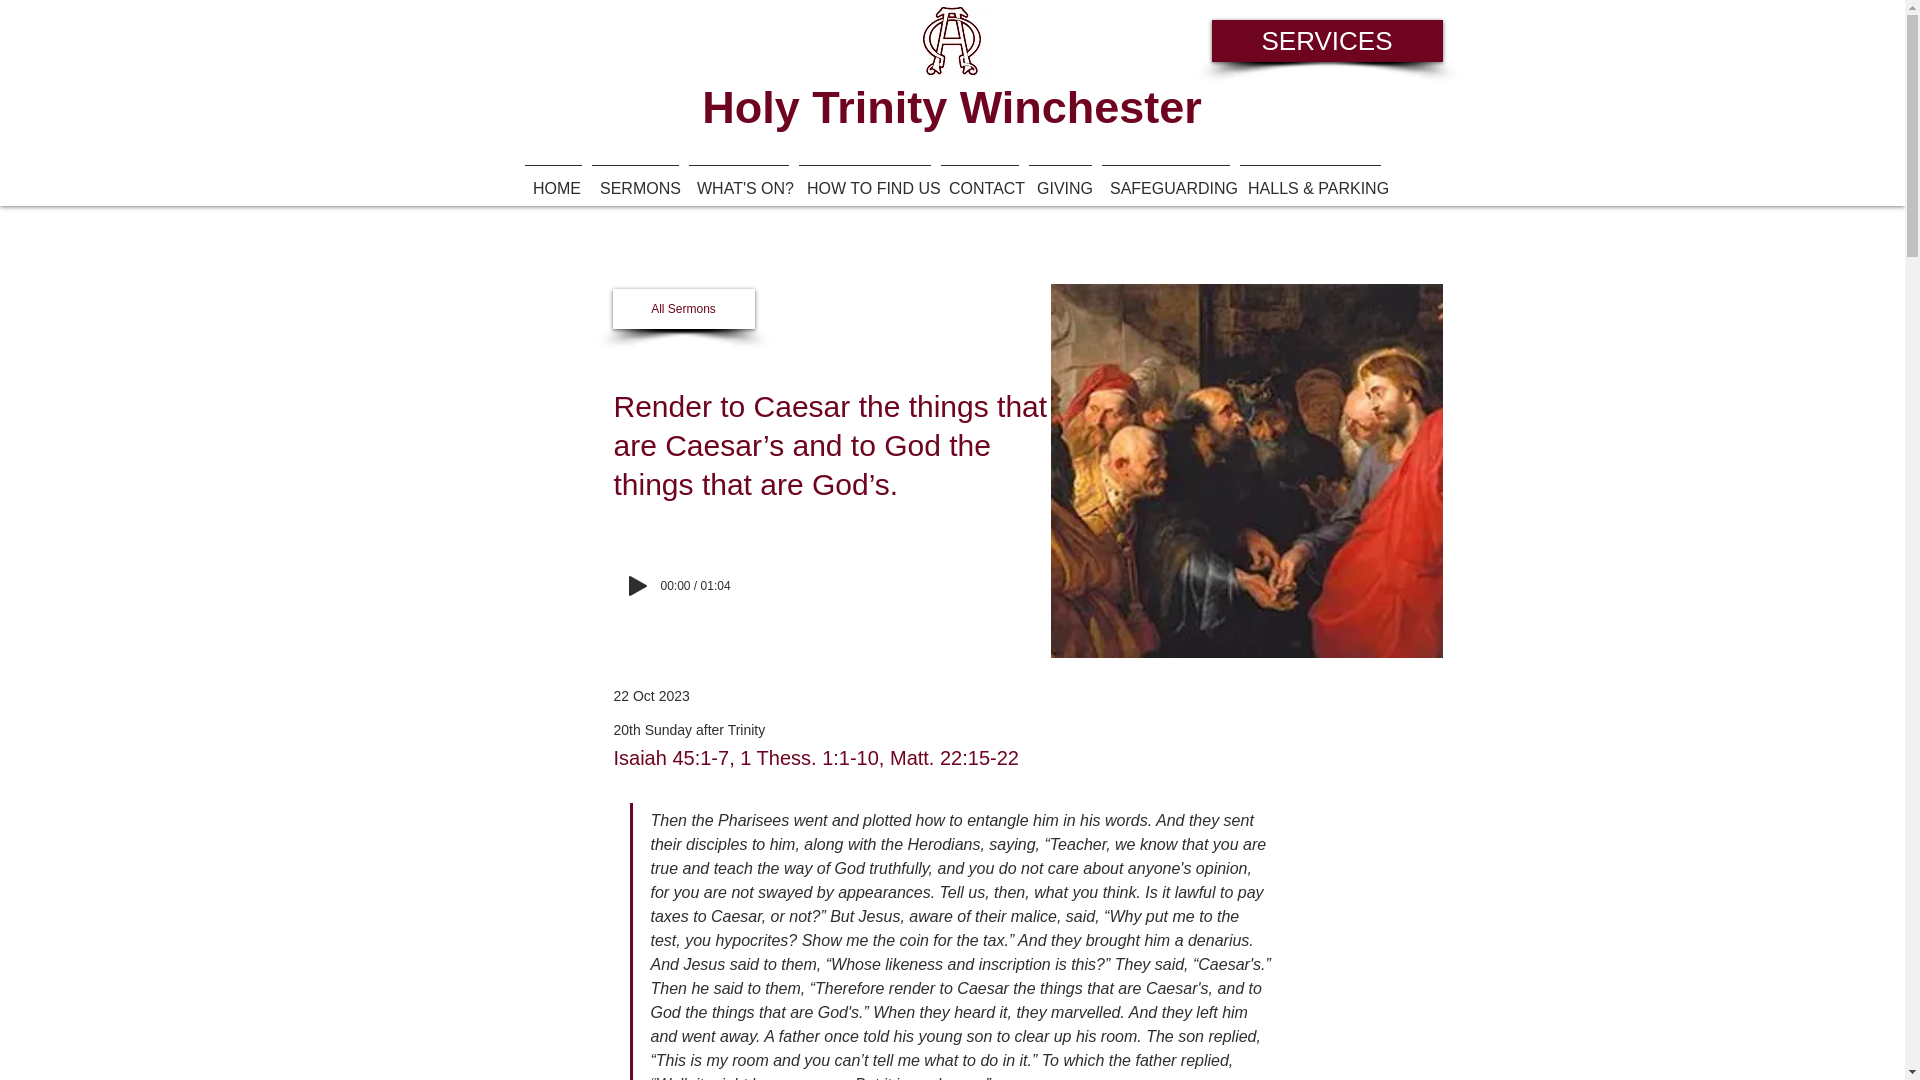  I want to click on All Sermons, so click(683, 309).